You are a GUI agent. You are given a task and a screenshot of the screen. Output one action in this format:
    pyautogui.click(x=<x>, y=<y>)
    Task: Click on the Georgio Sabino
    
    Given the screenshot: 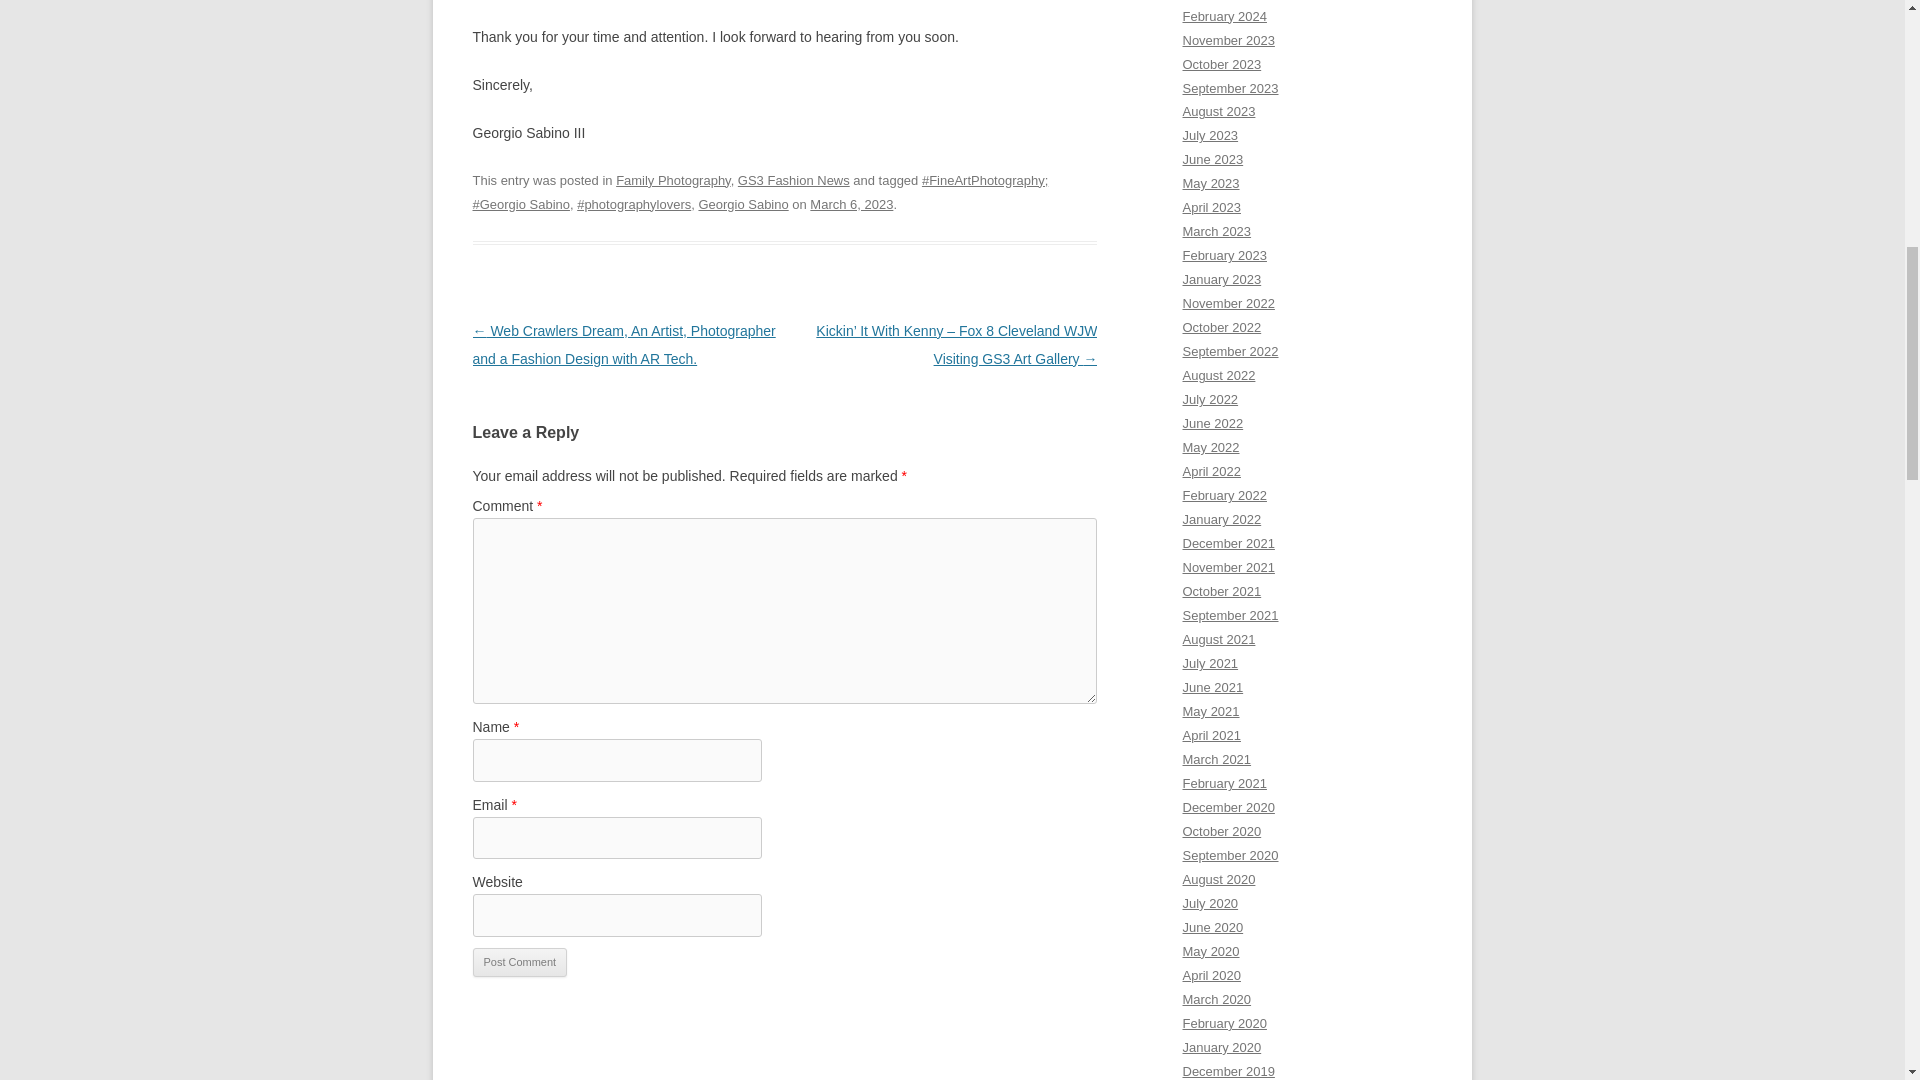 What is the action you would take?
    pyautogui.click(x=742, y=204)
    